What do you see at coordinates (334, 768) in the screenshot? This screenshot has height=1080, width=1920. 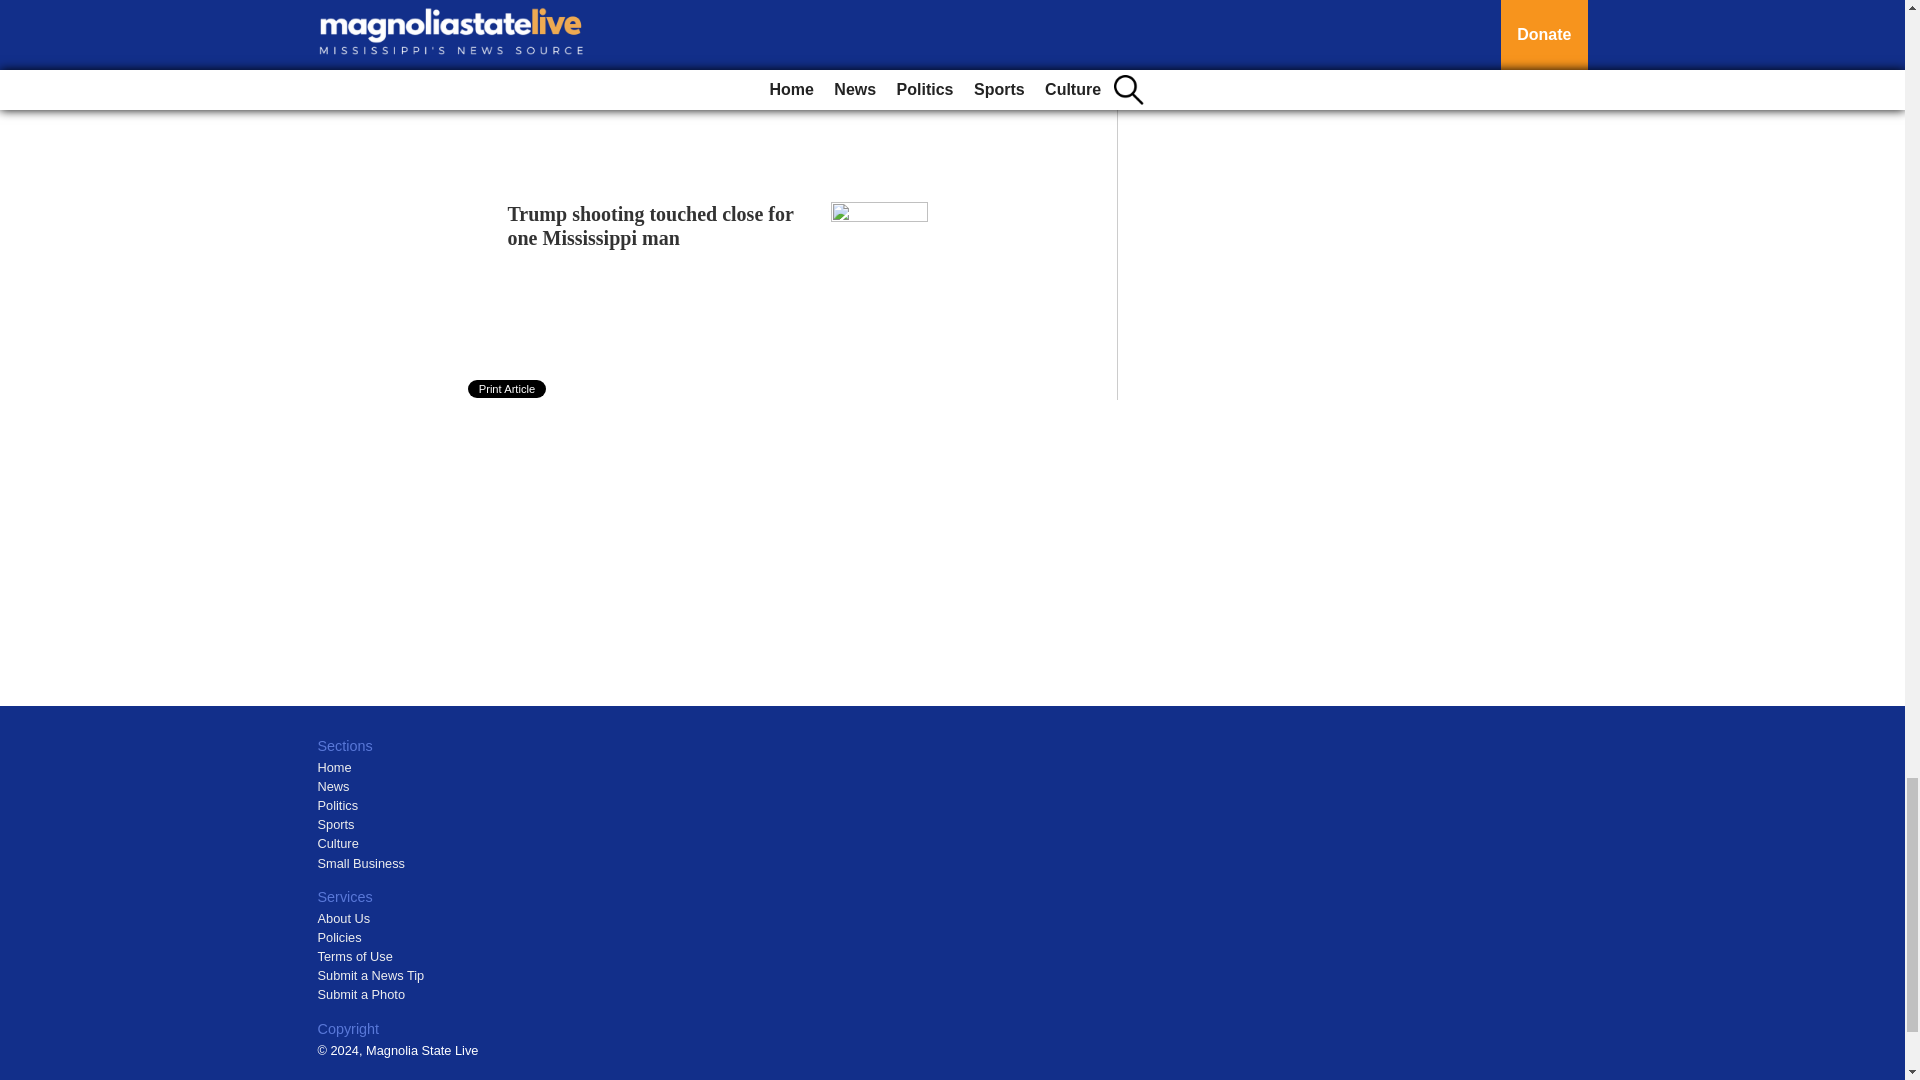 I see `Home` at bounding box center [334, 768].